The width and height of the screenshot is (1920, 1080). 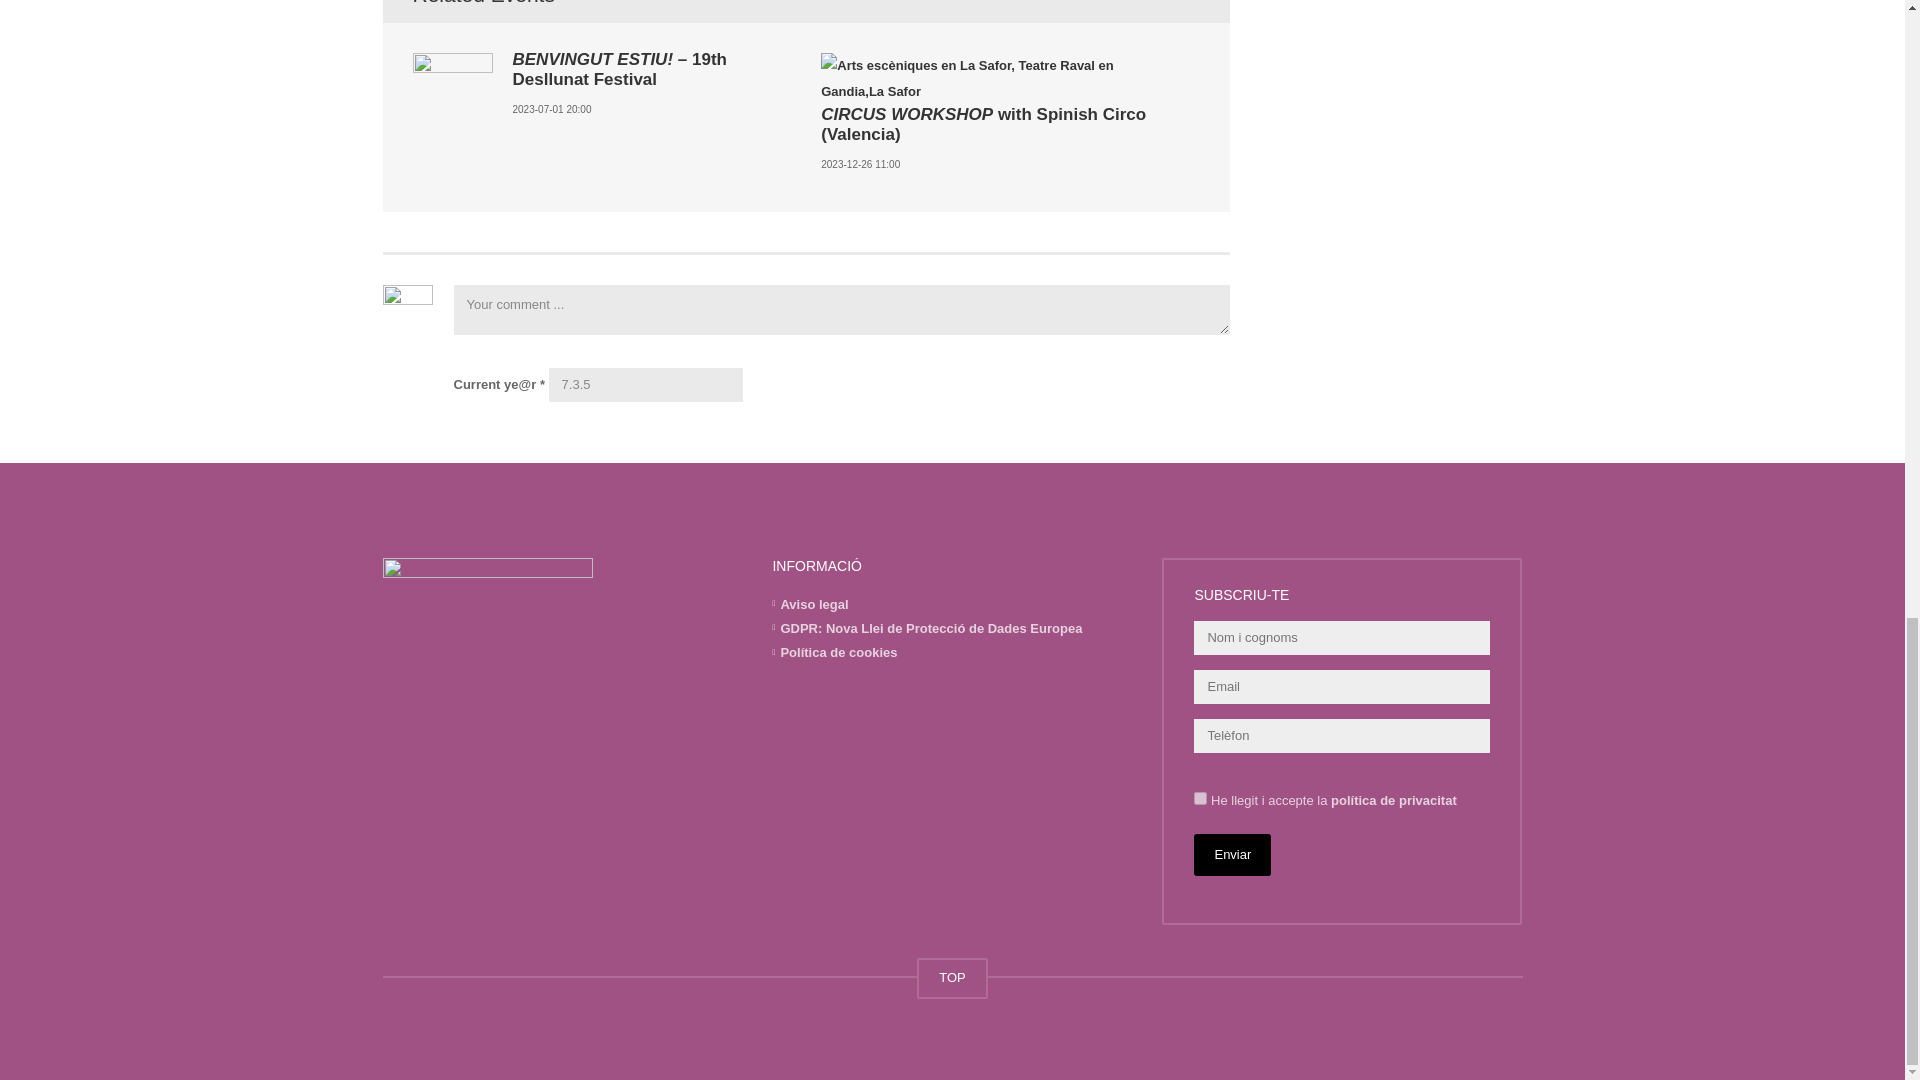 I want to click on 1, so click(x=1200, y=798).